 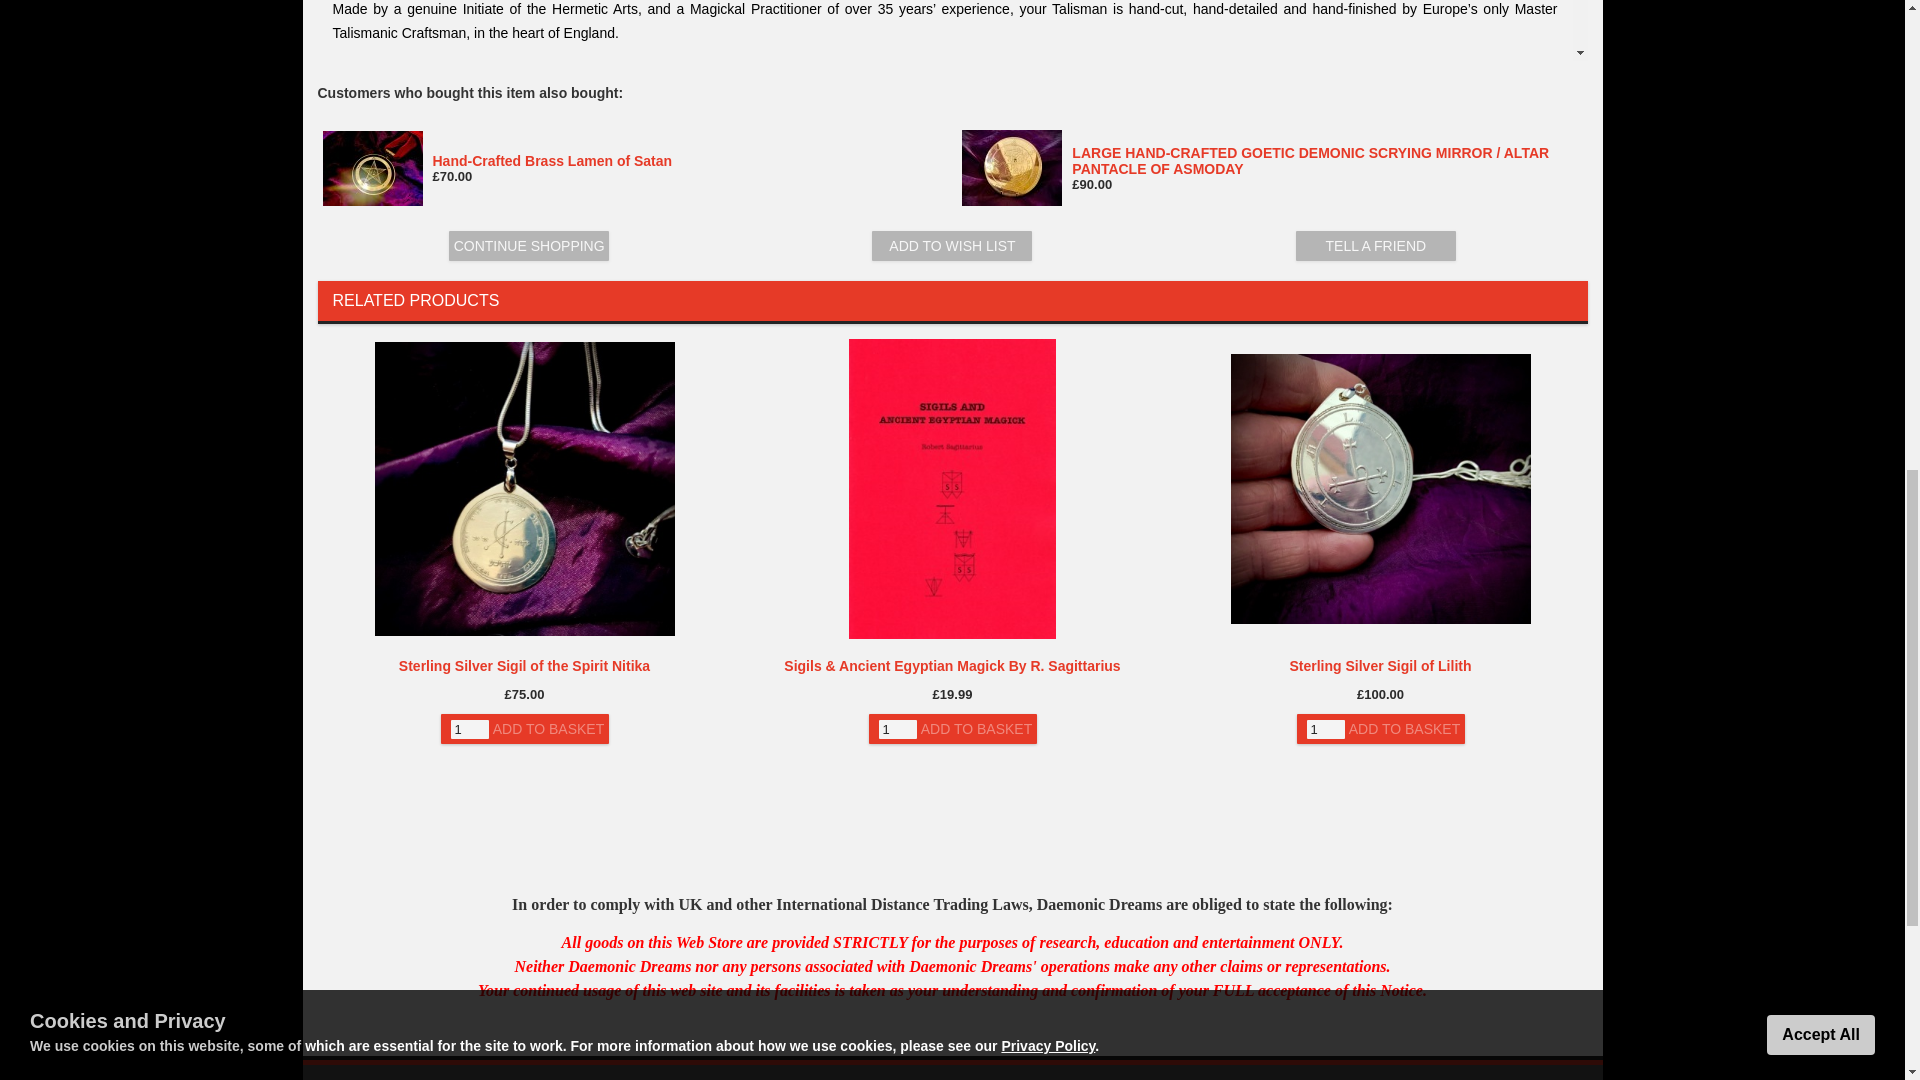 What do you see at coordinates (1324, 729) in the screenshot?
I see `1` at bounding box center [1324, 729].